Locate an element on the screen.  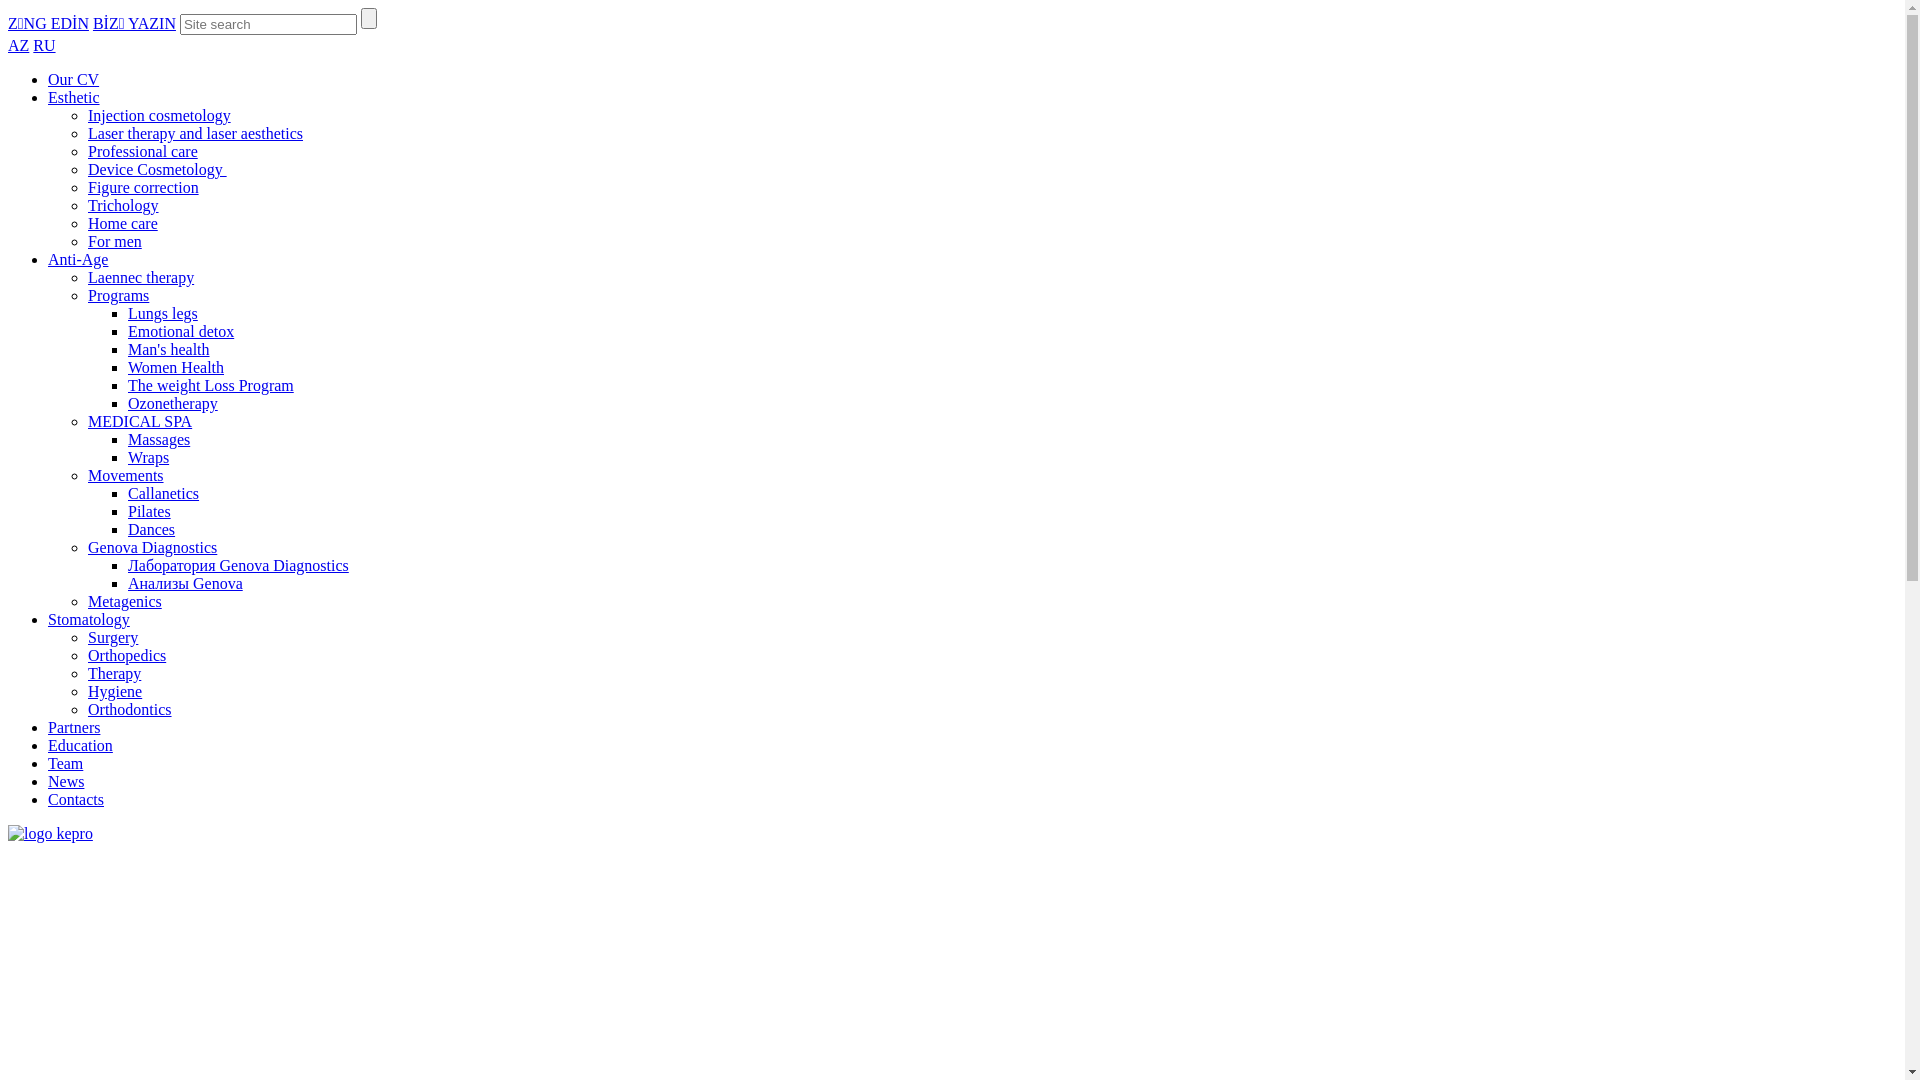
Pilates is located at coordinates (150, 512).